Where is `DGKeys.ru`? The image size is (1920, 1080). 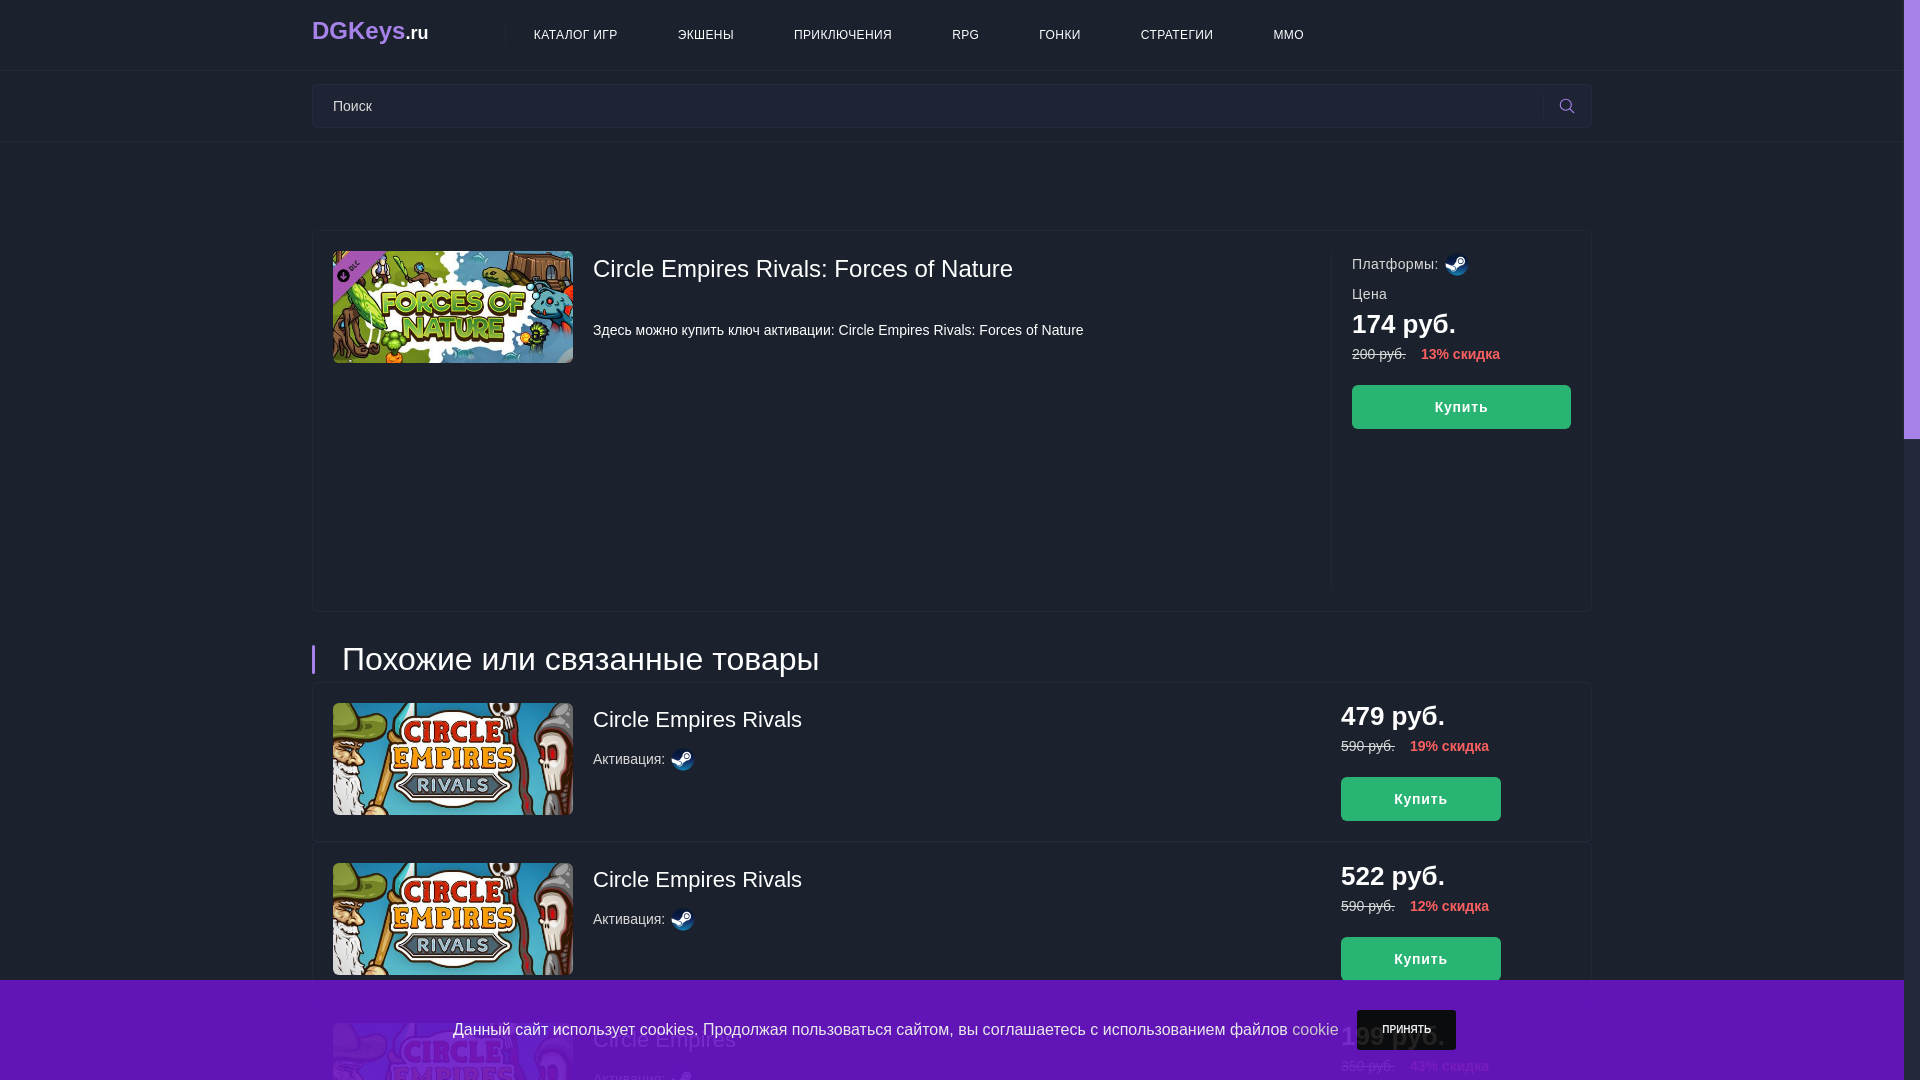
DGKeys.ru is located at coordinates (407, 34).